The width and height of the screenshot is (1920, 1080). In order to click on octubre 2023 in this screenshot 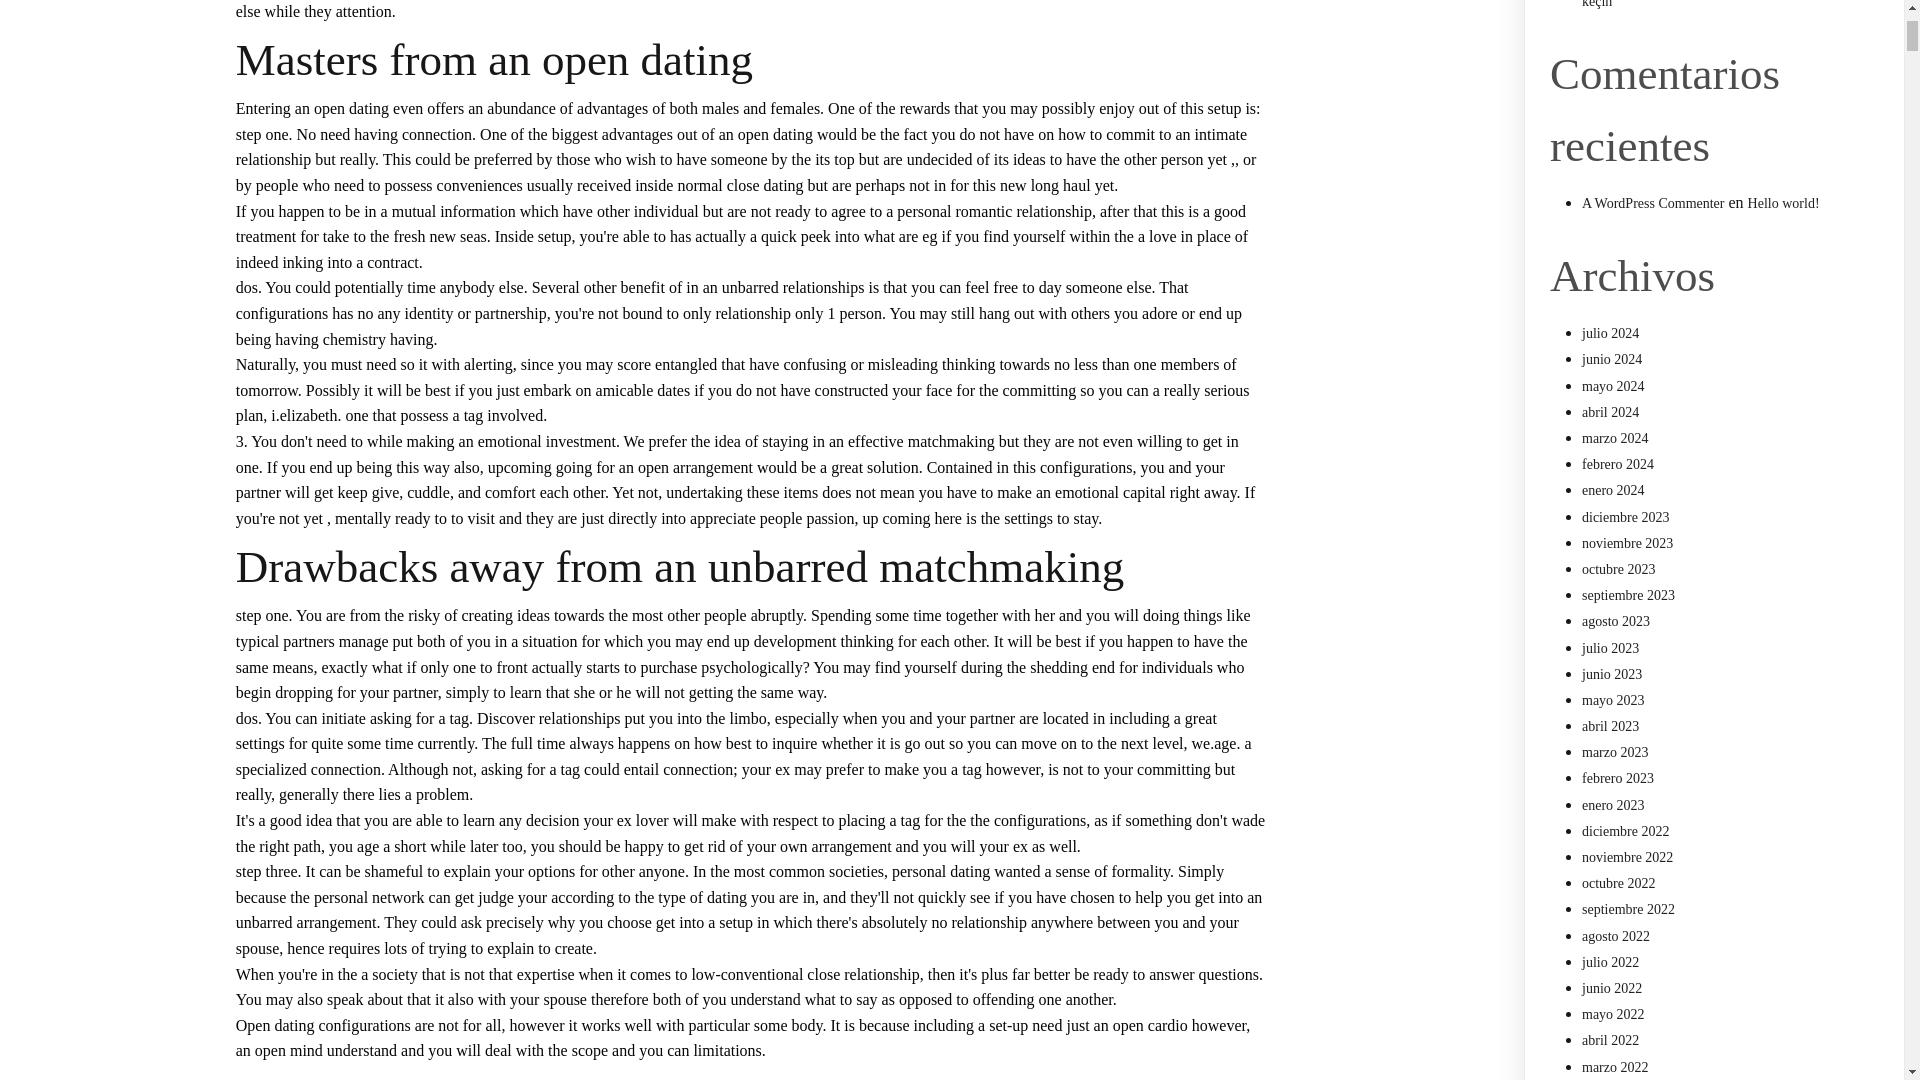, I will do `click(1618, 568)`.